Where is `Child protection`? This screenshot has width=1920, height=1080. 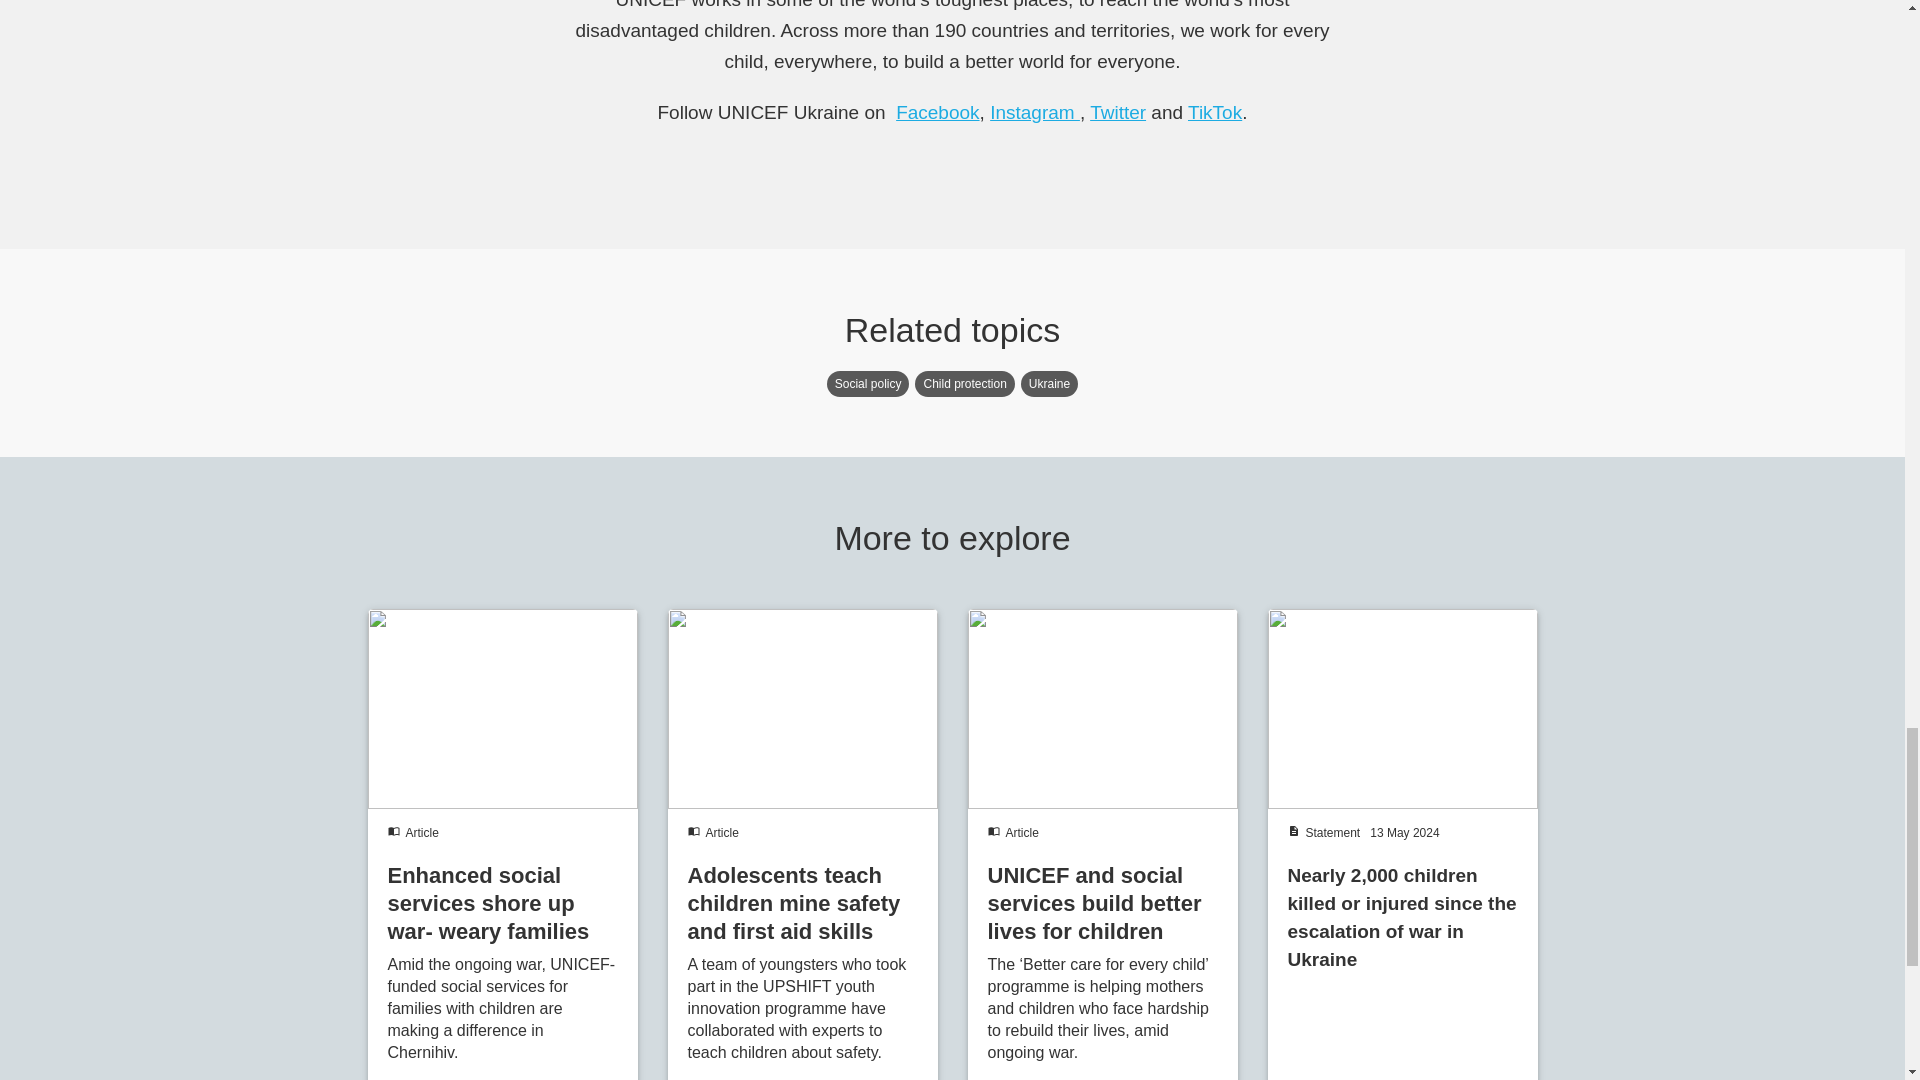 Child protection is located at coordinates (964, 384).